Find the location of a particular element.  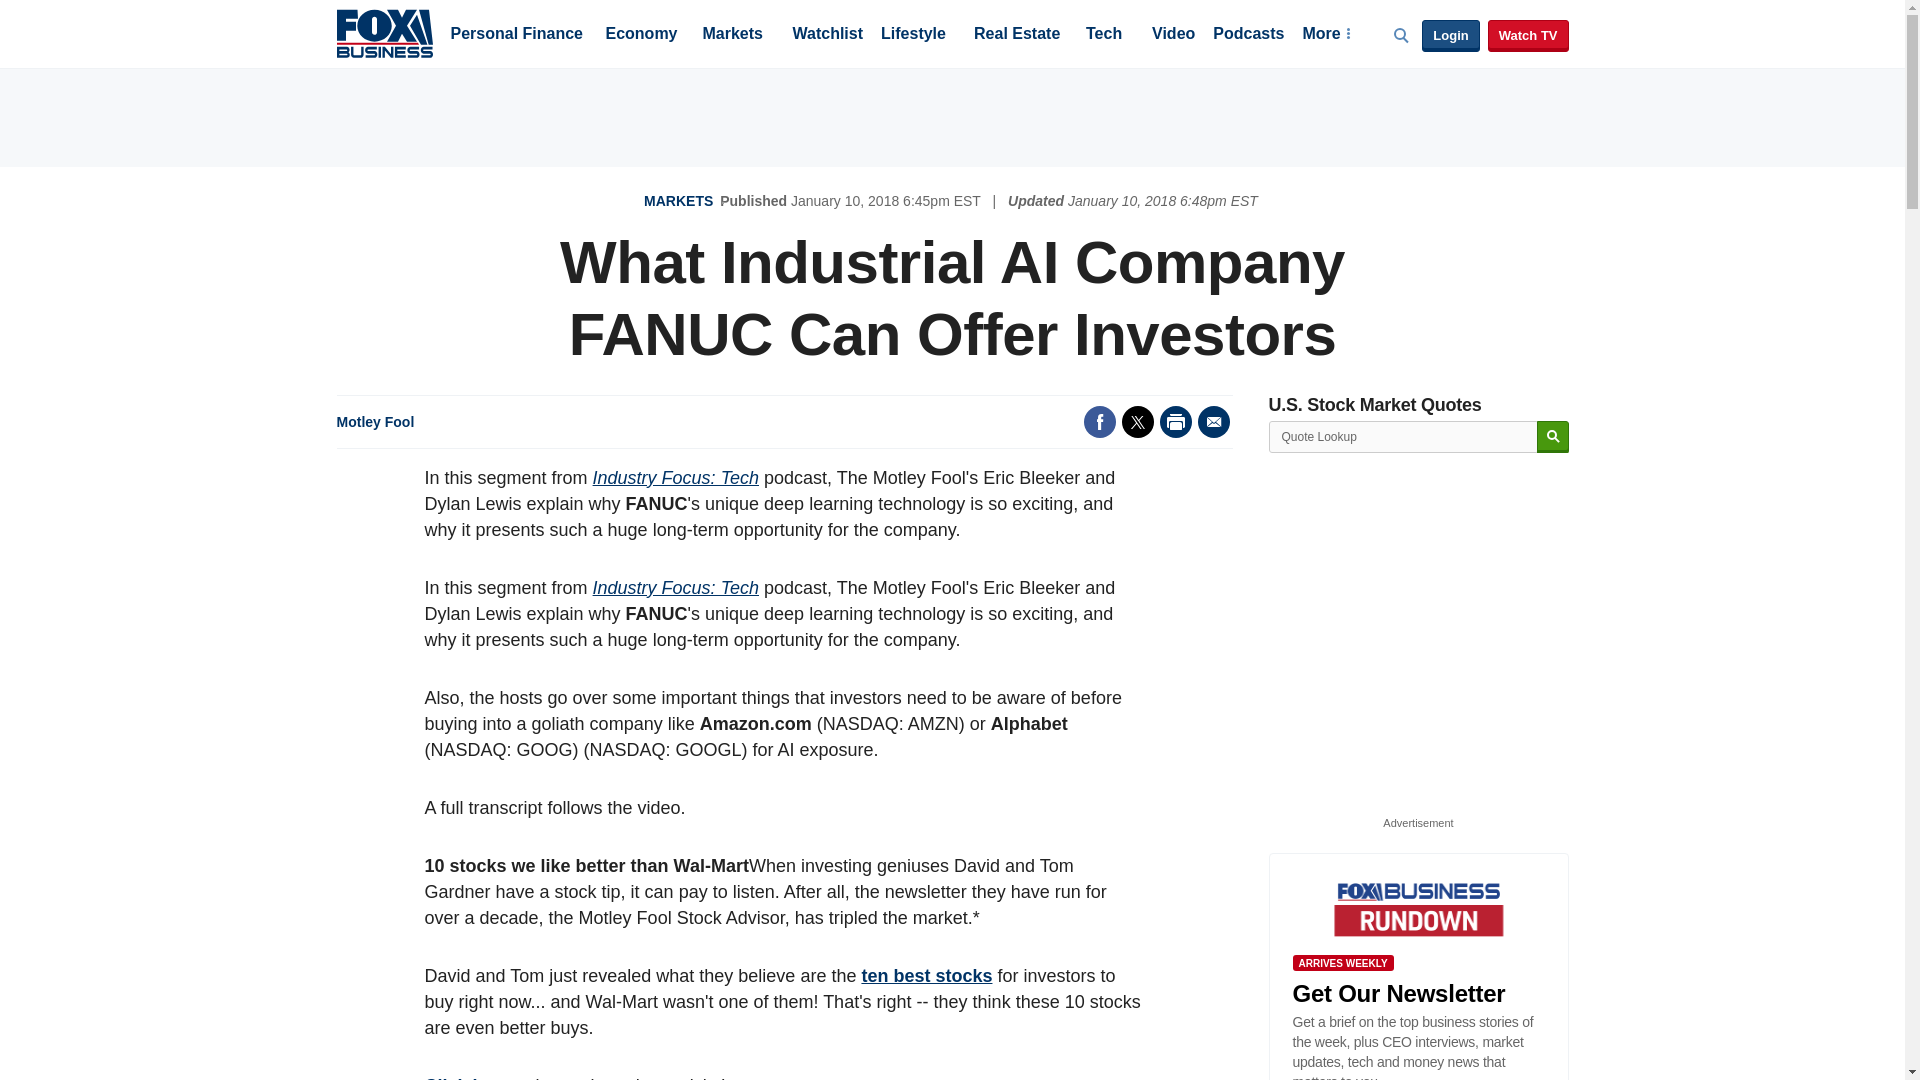

Watchlist is located at coordinates (826, 35).